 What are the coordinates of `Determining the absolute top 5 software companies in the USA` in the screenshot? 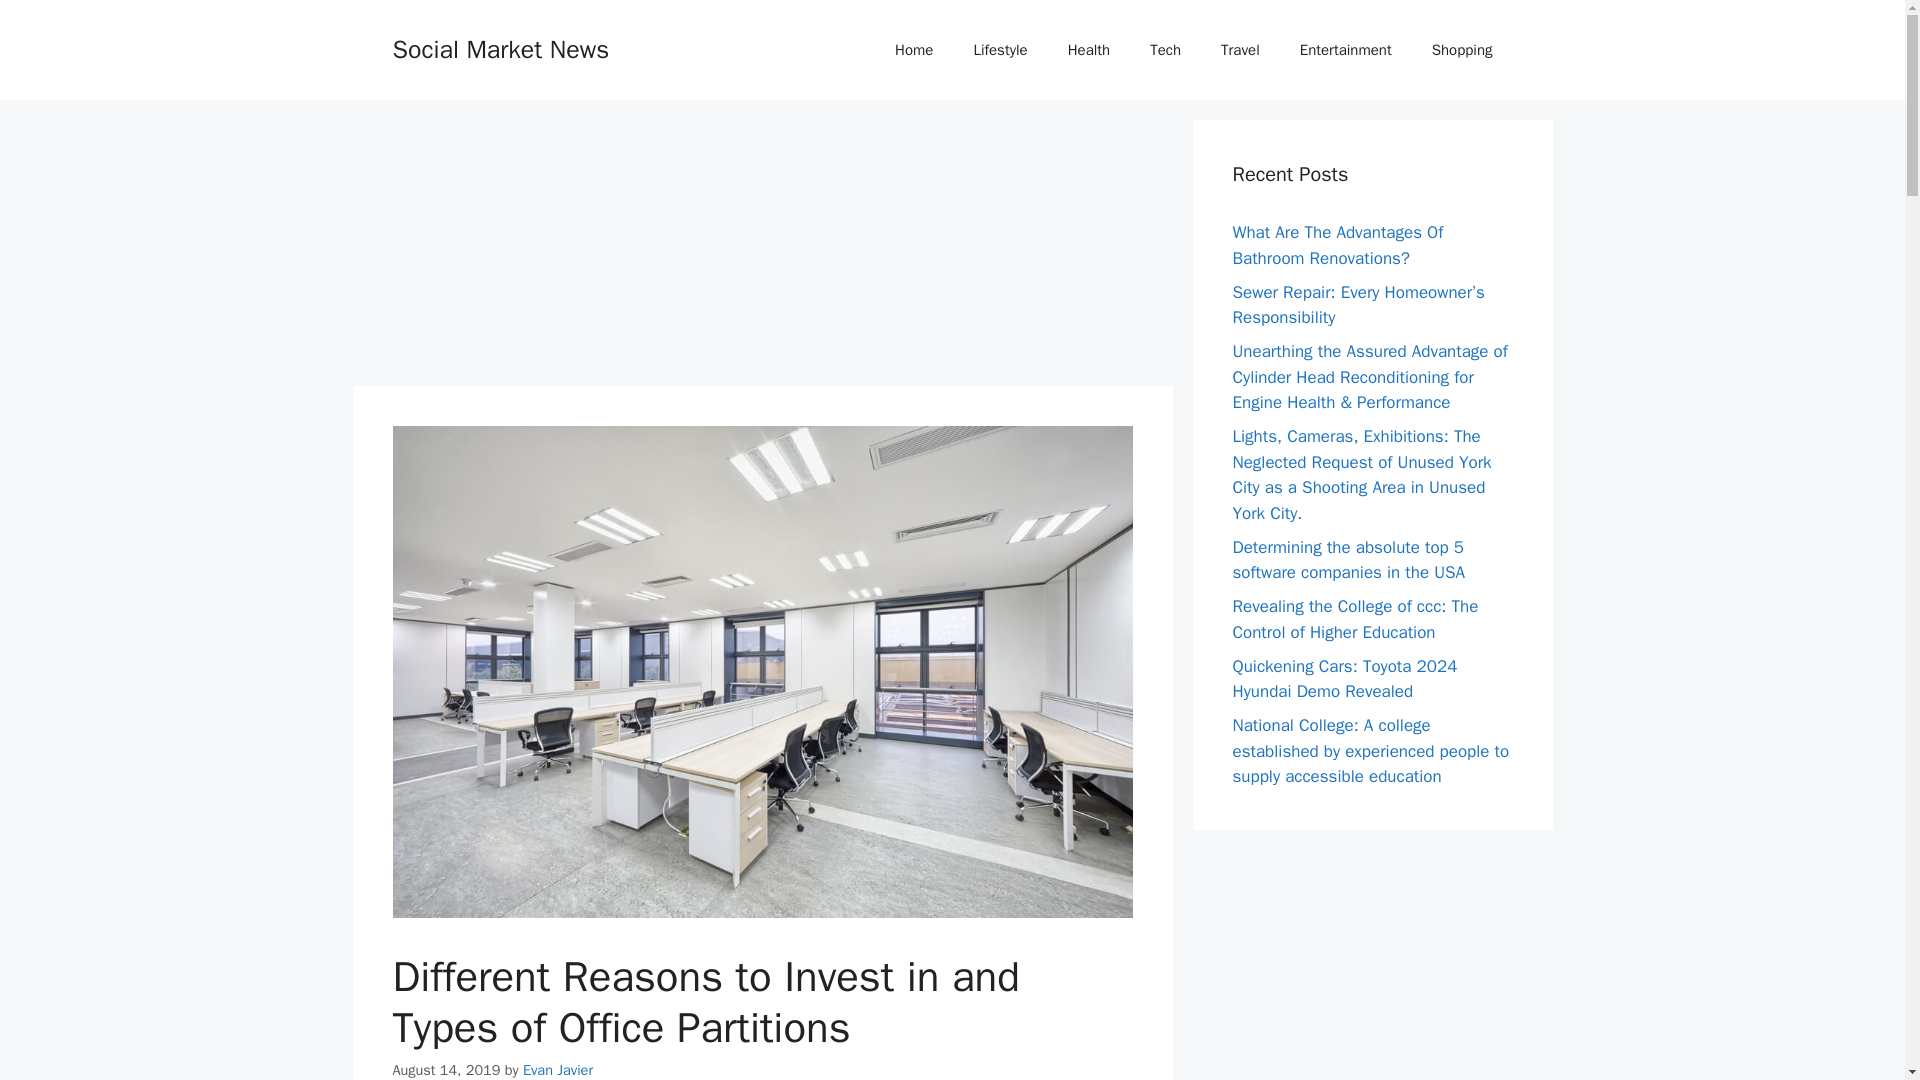 It's located at (1348, 559).